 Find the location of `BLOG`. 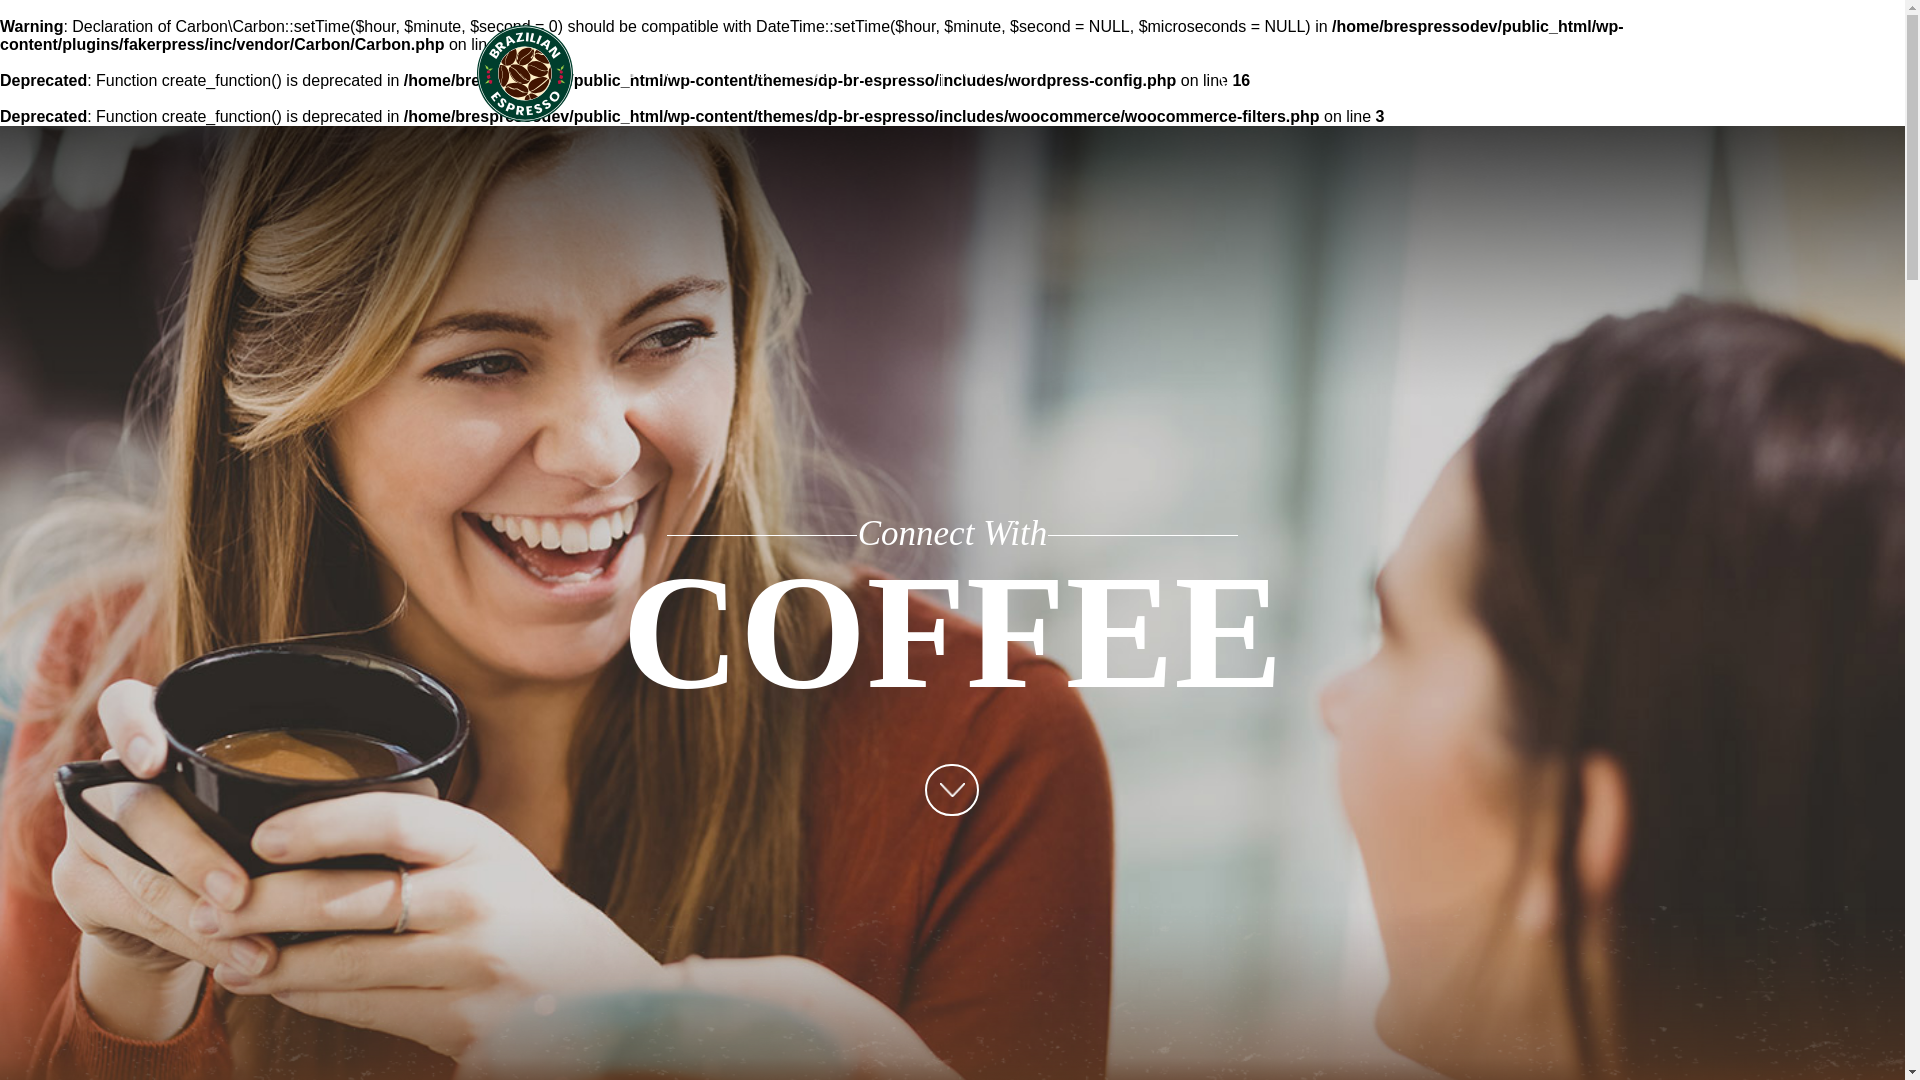

BLOG is located at coordinates (904, 72).